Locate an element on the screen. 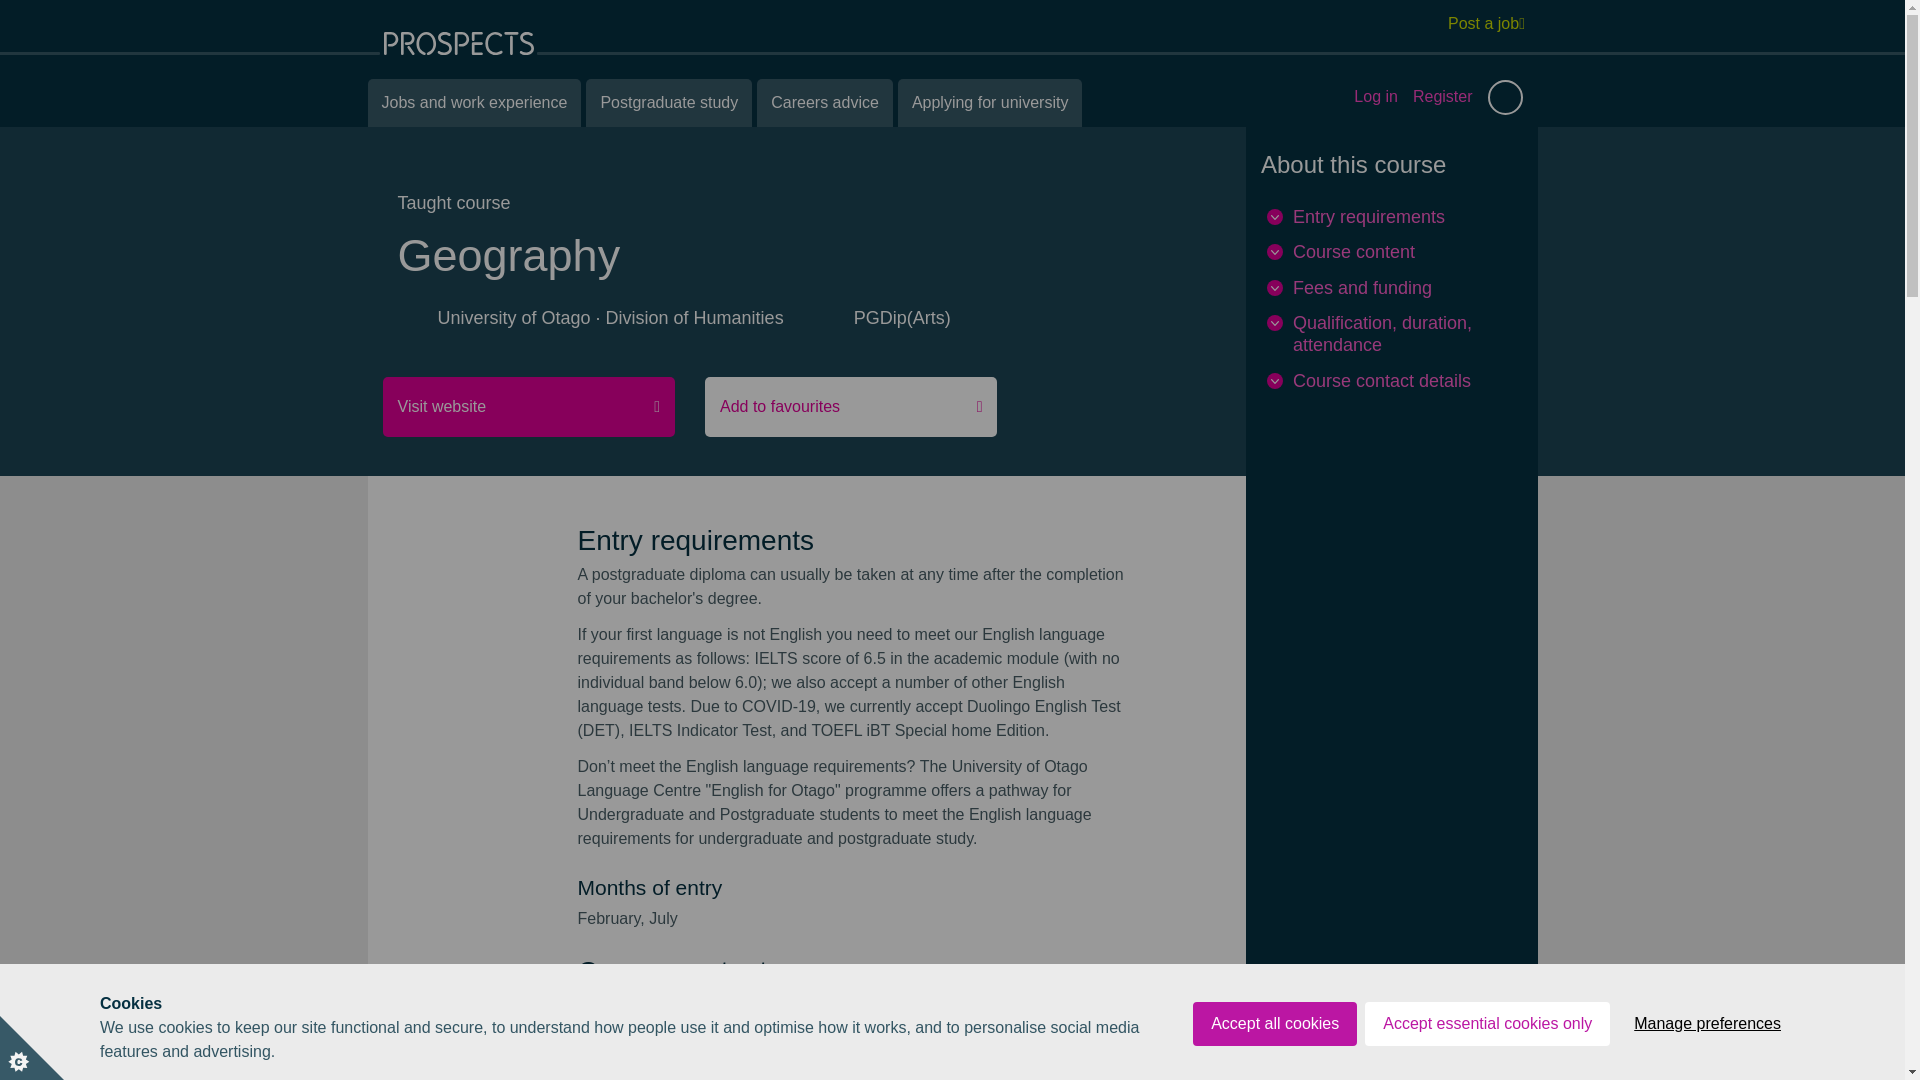  Careers advice is located at coordinates (824, 102).